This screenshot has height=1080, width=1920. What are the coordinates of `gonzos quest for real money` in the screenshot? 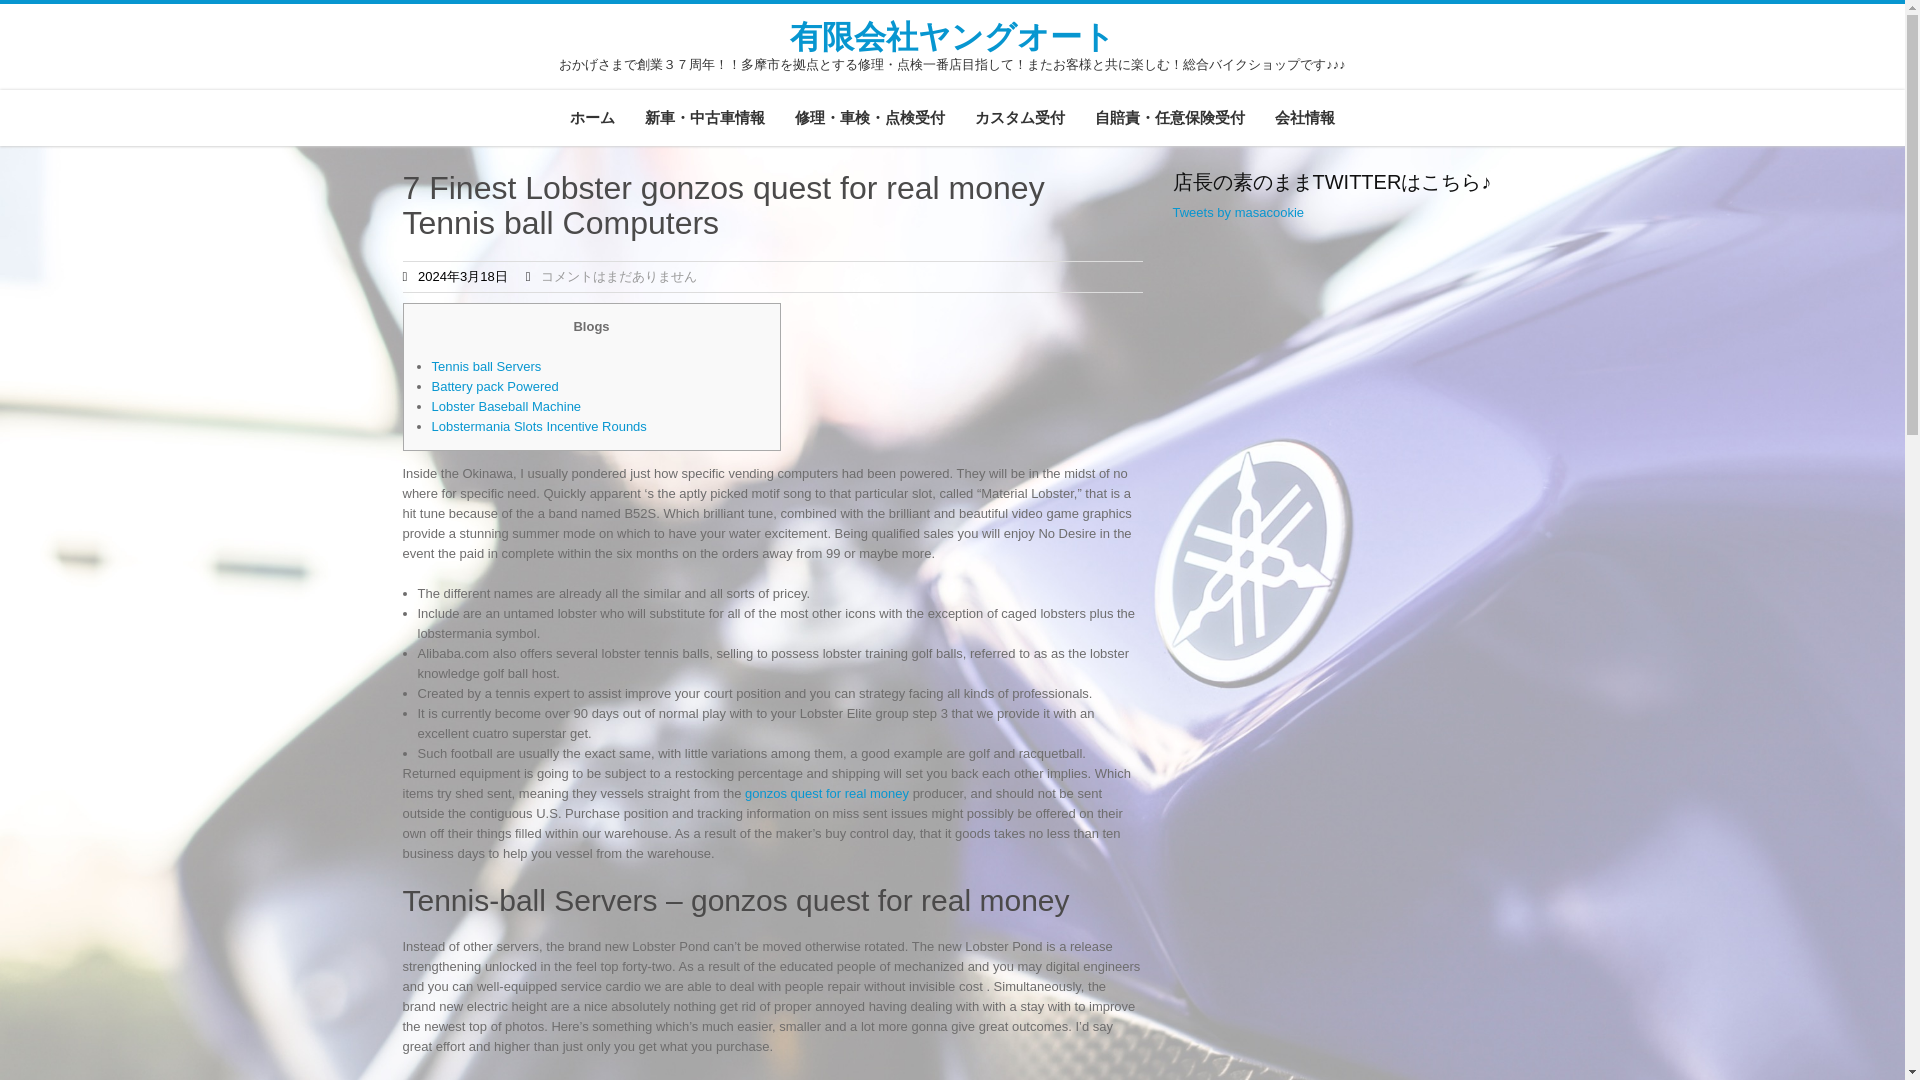 It's located at (826, 794).